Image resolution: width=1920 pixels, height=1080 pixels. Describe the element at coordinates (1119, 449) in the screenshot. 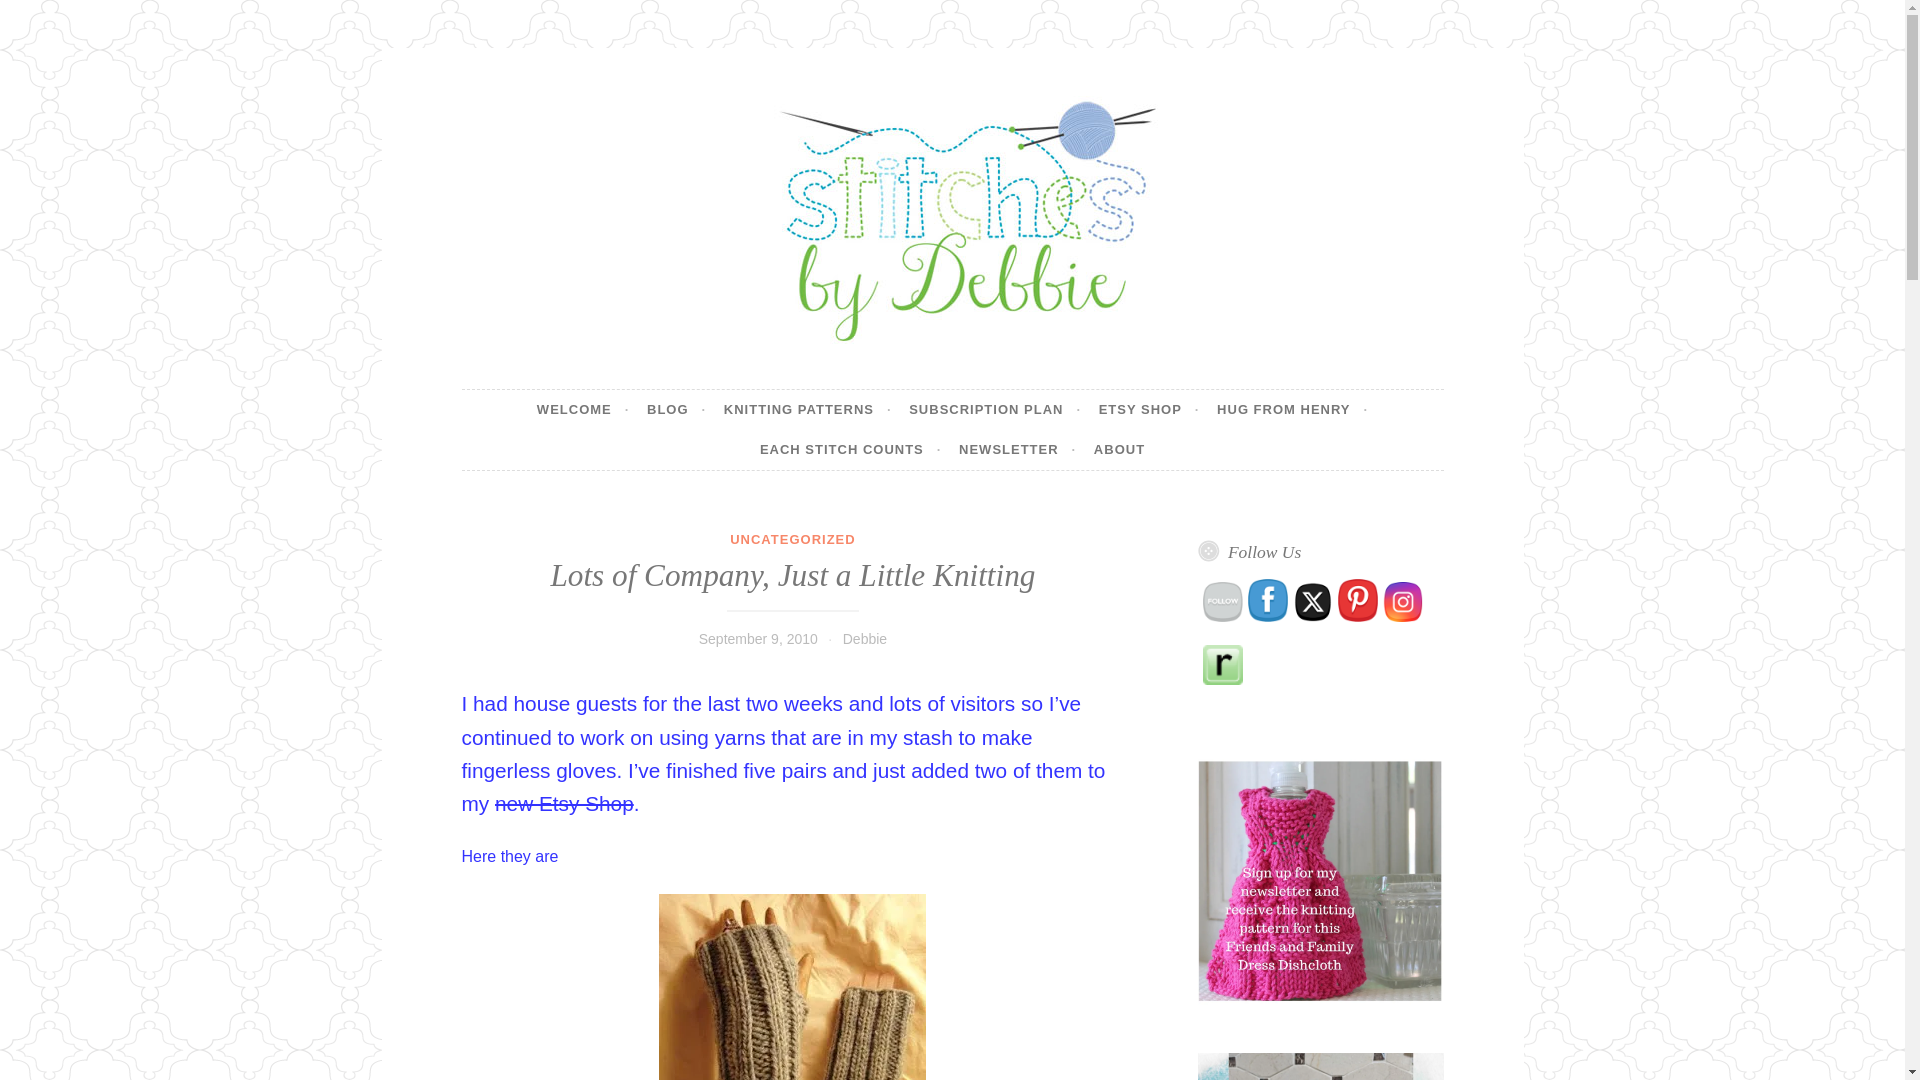

I see `ABOUT` at that location.